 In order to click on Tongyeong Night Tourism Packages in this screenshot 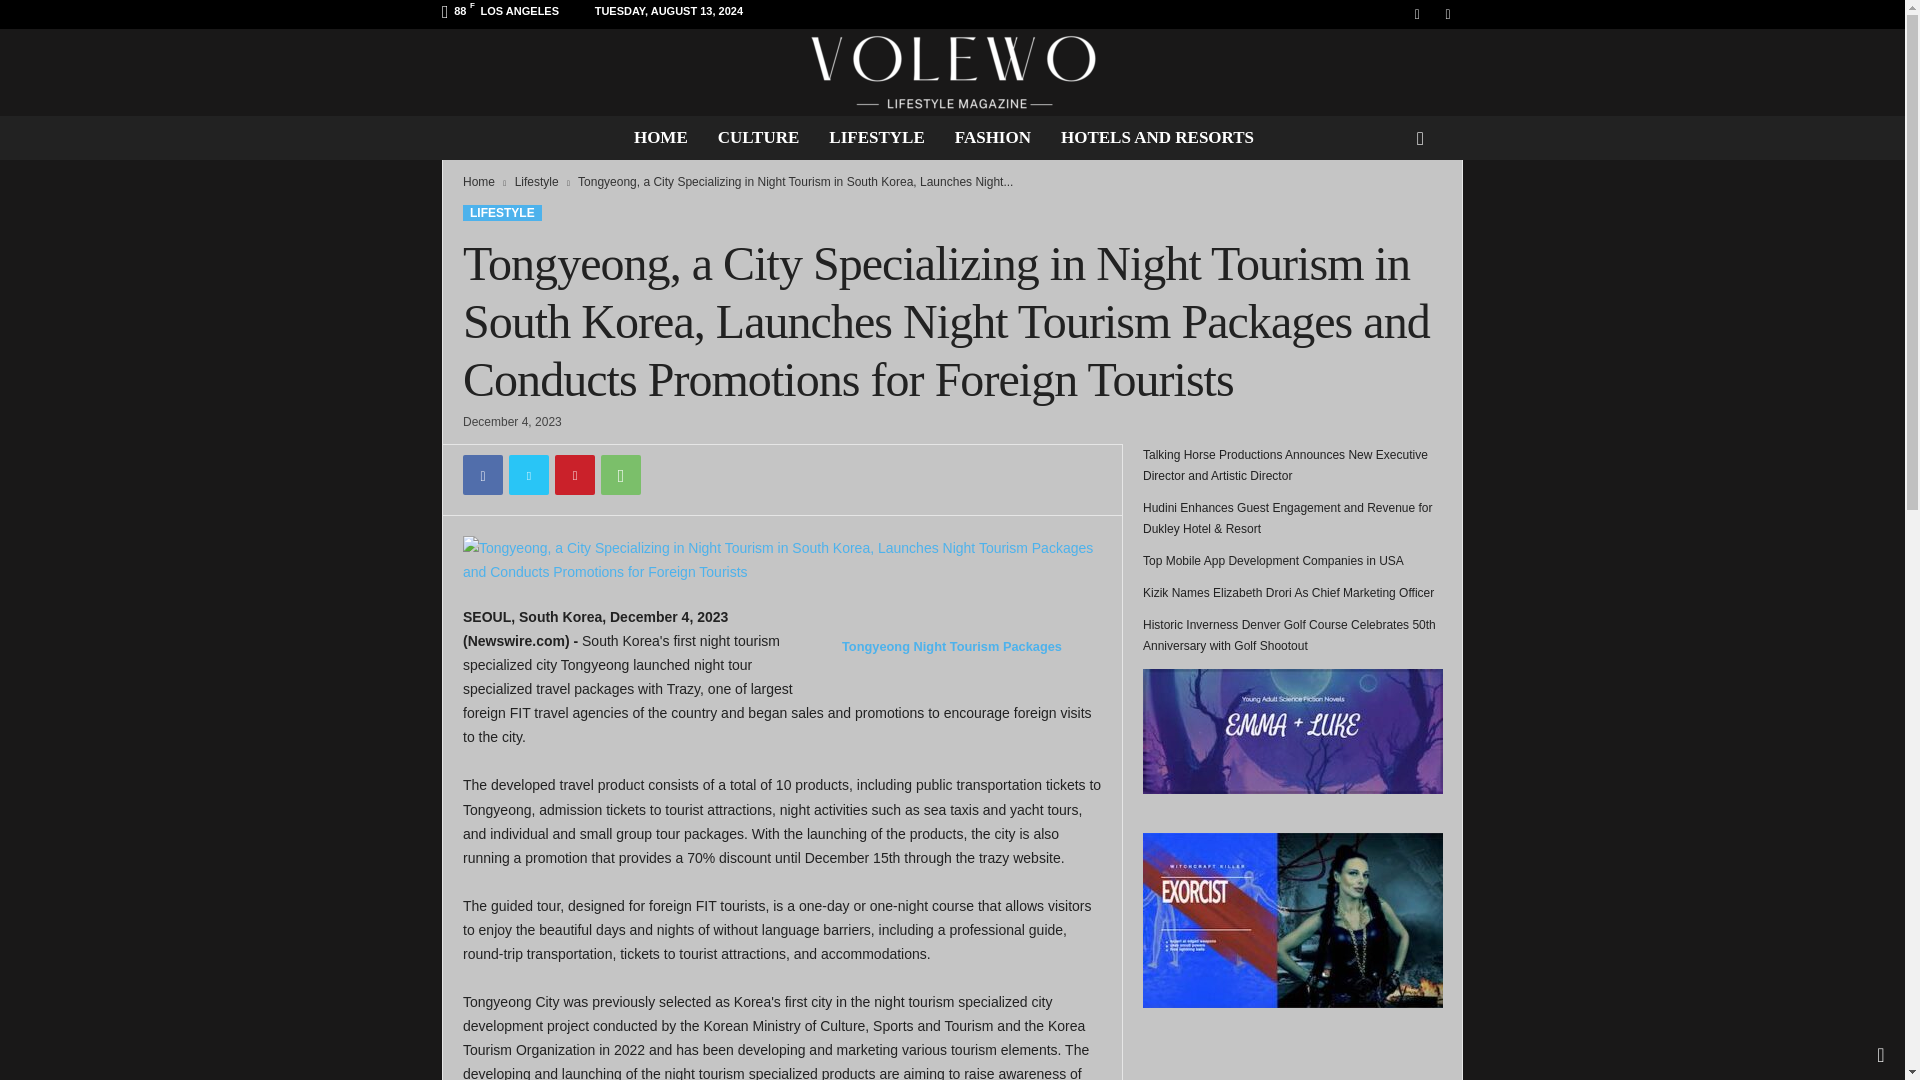, I will do `click(952, 658)`.